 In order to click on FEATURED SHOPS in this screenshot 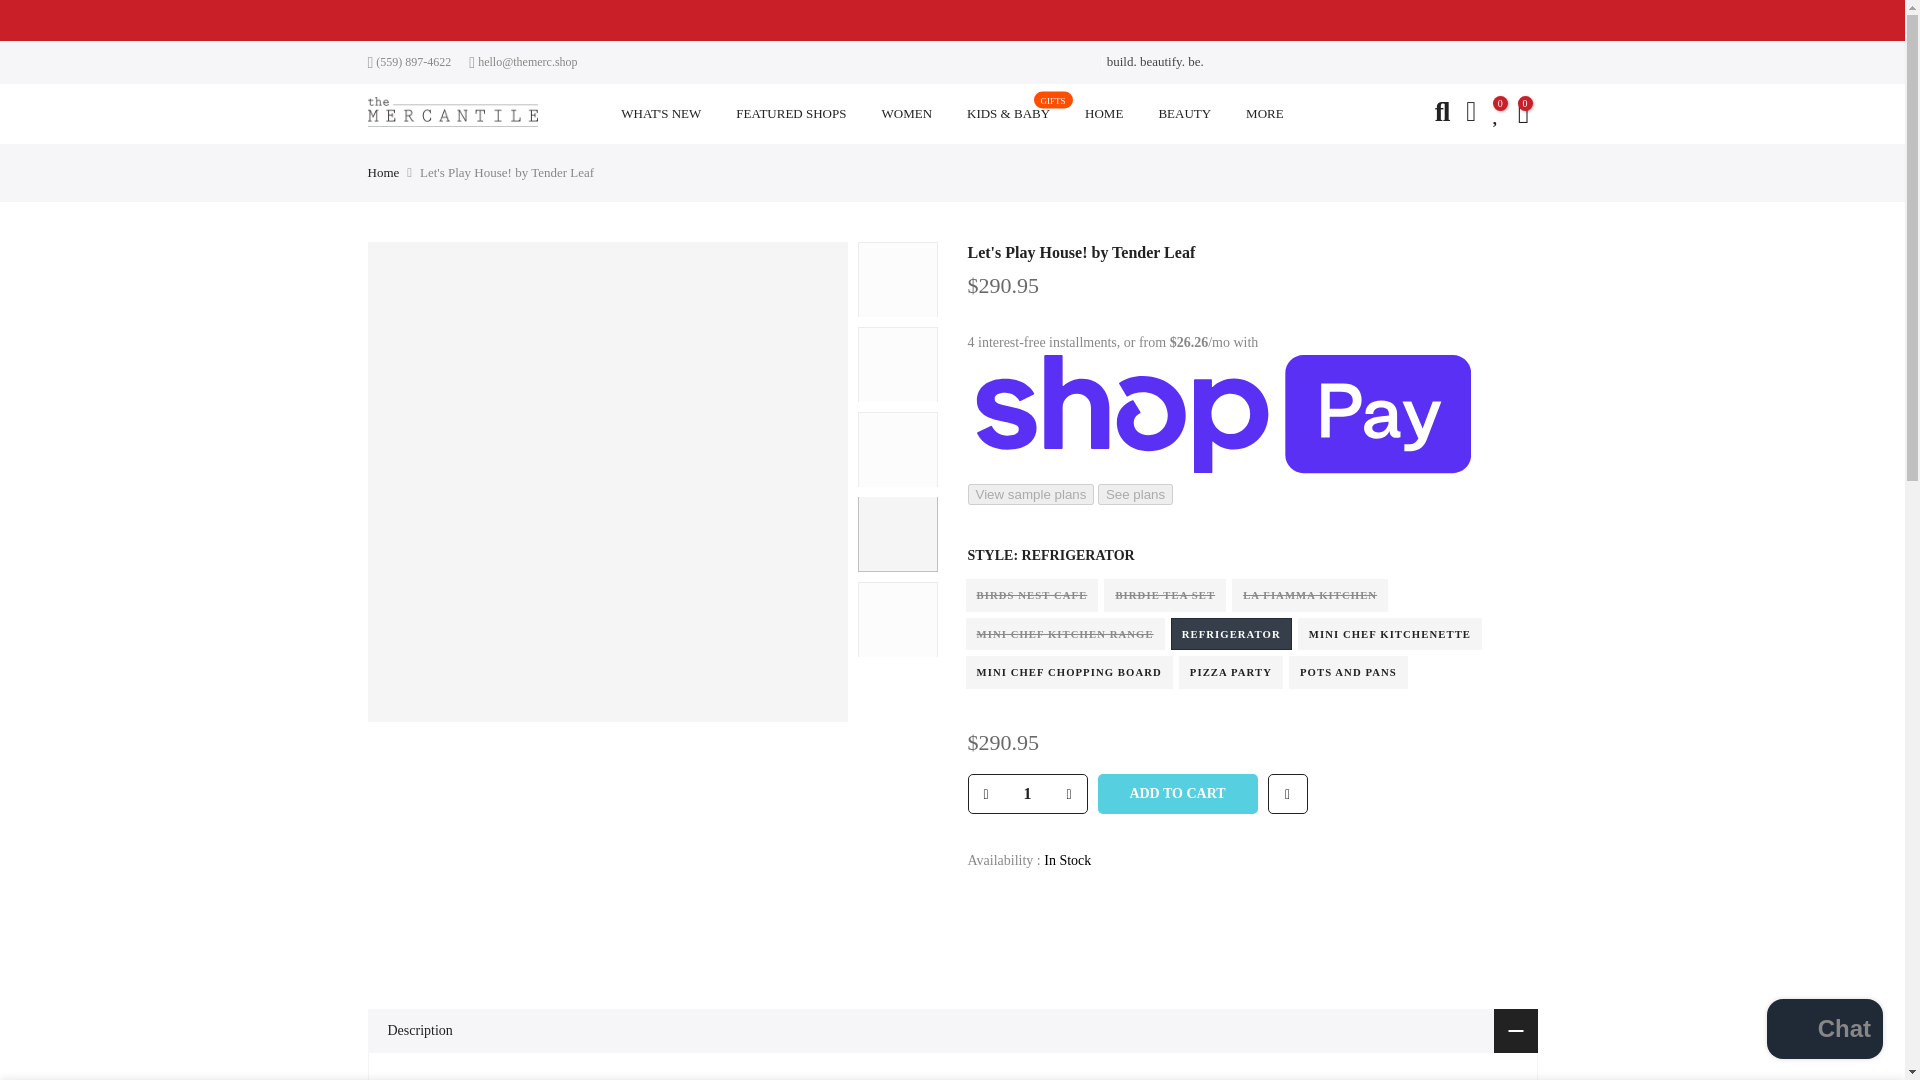, I will do `click(791, 114)`.